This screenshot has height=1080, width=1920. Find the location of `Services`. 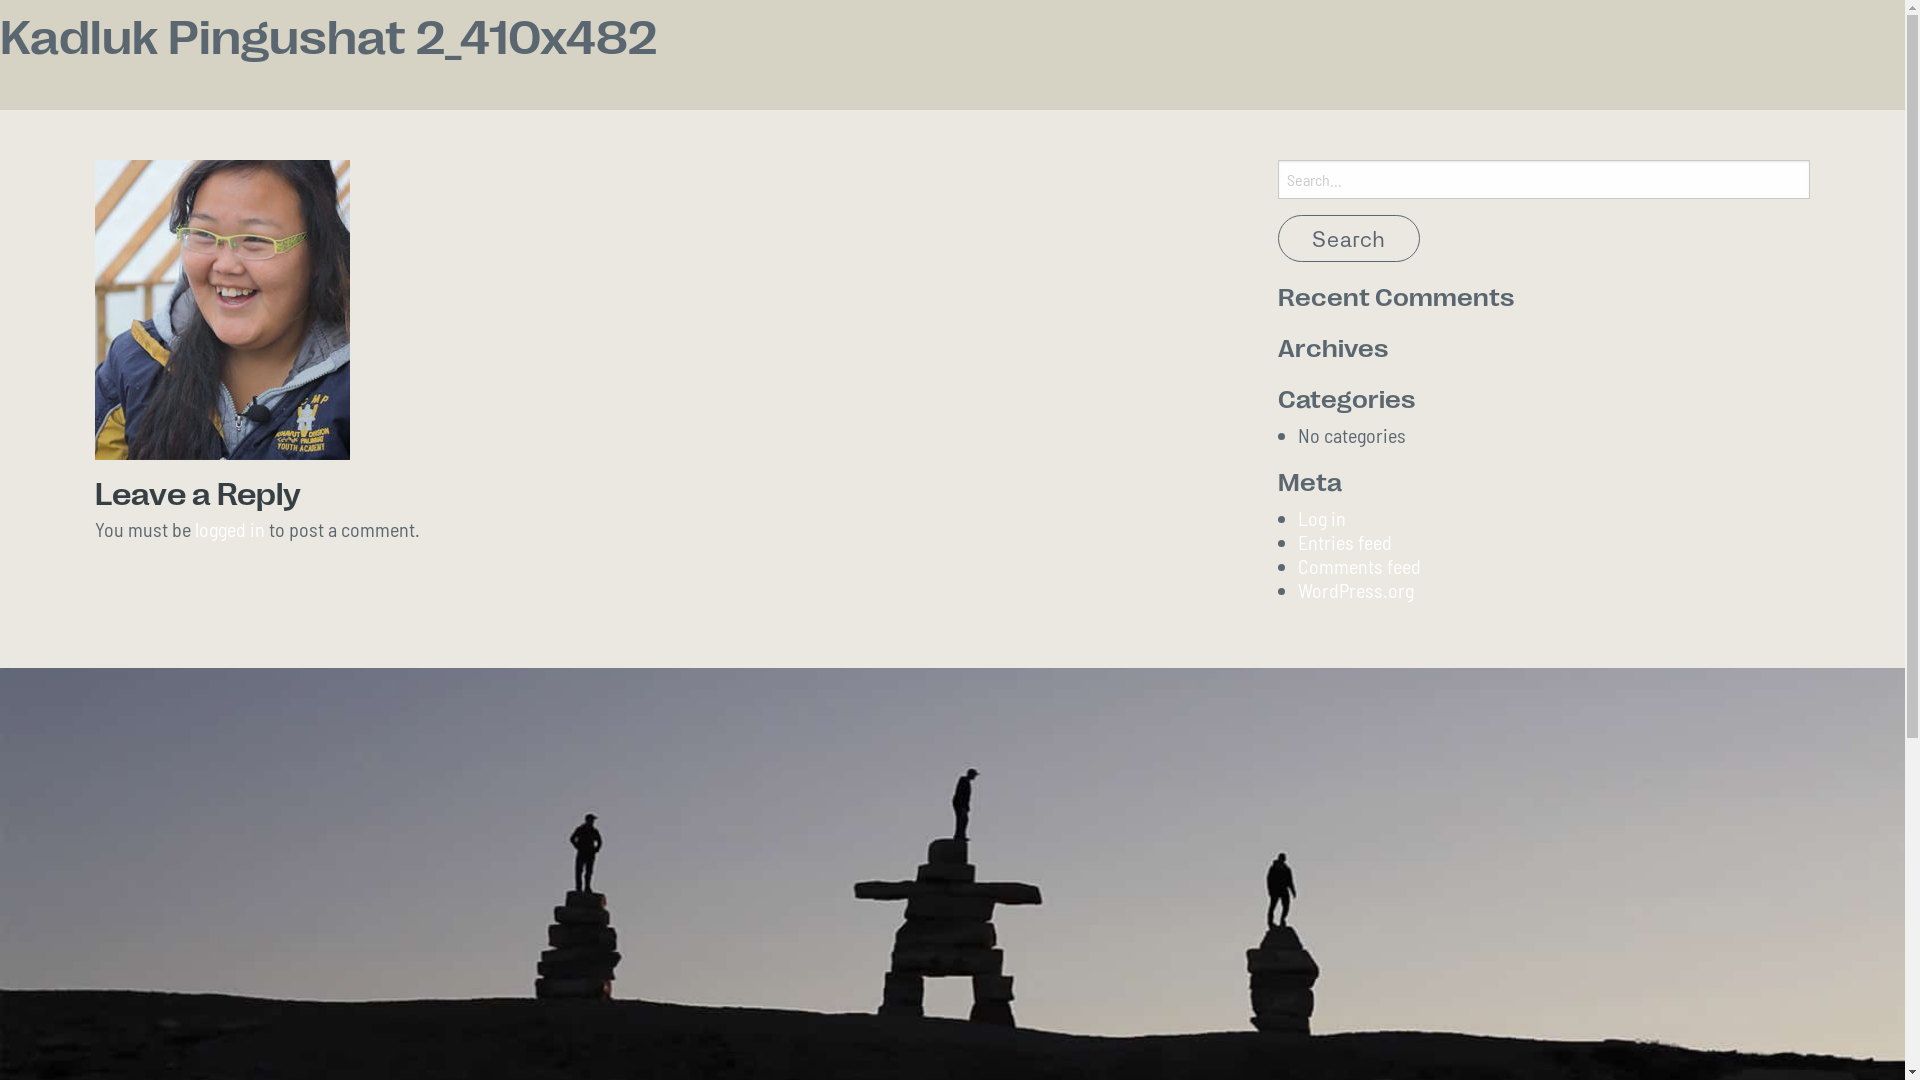

Services is located at coordinates (856, 55).